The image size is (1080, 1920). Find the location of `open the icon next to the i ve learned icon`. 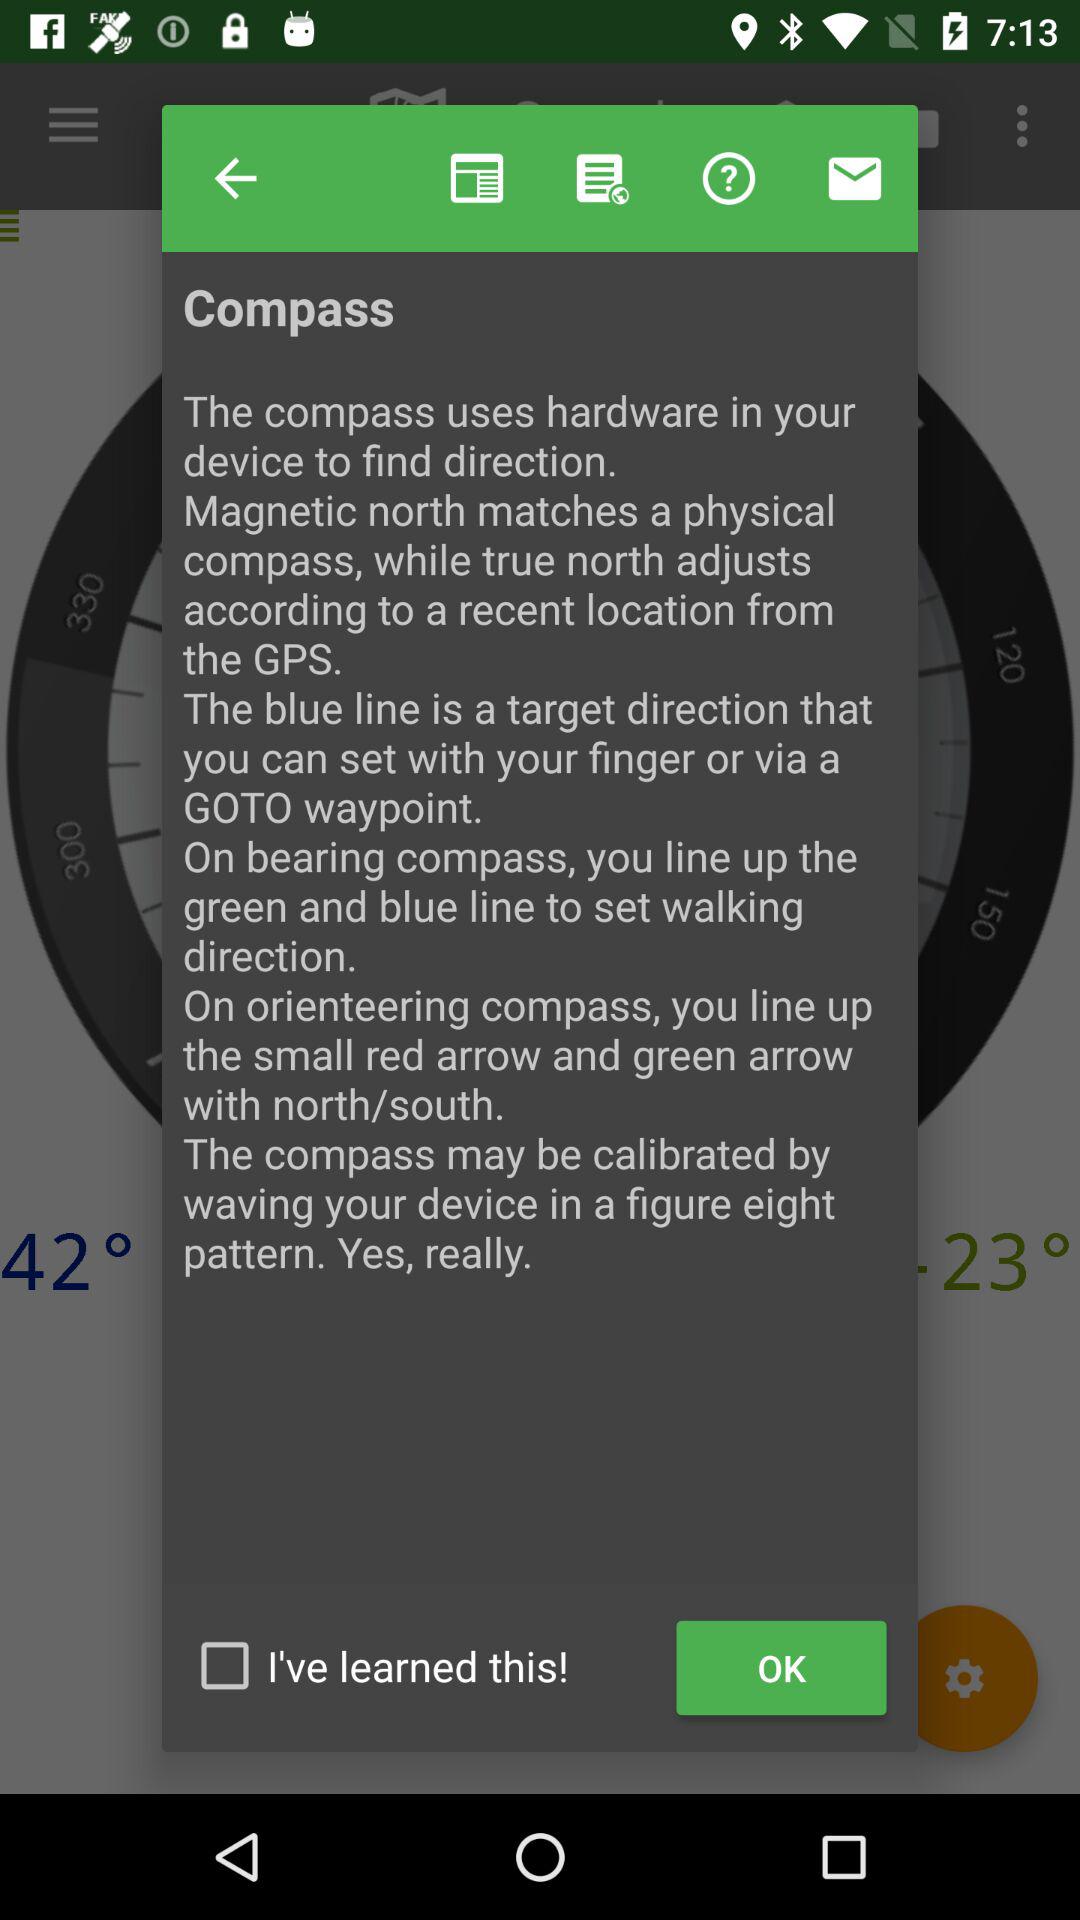

open the icon next to the i ve learned icon is located at coordinates (782, 1668).